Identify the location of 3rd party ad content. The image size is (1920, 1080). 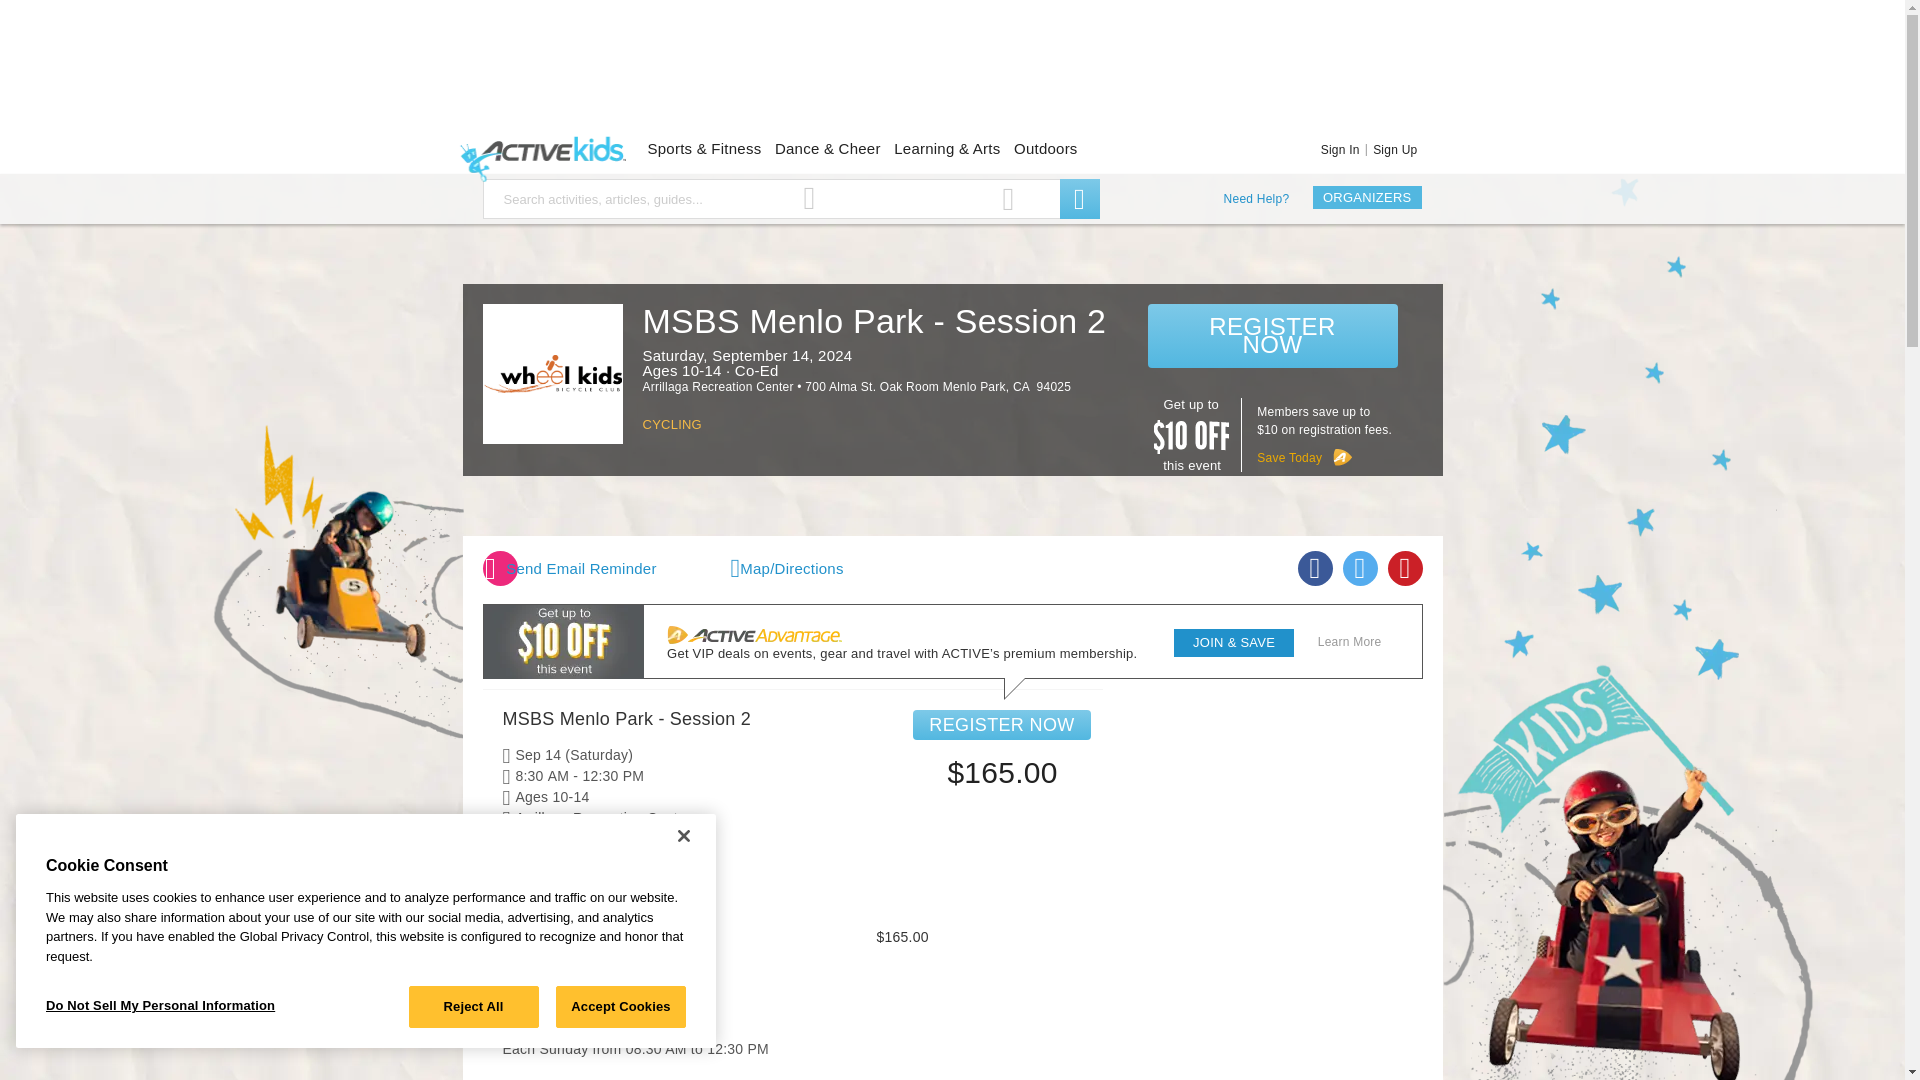
(951, 70).